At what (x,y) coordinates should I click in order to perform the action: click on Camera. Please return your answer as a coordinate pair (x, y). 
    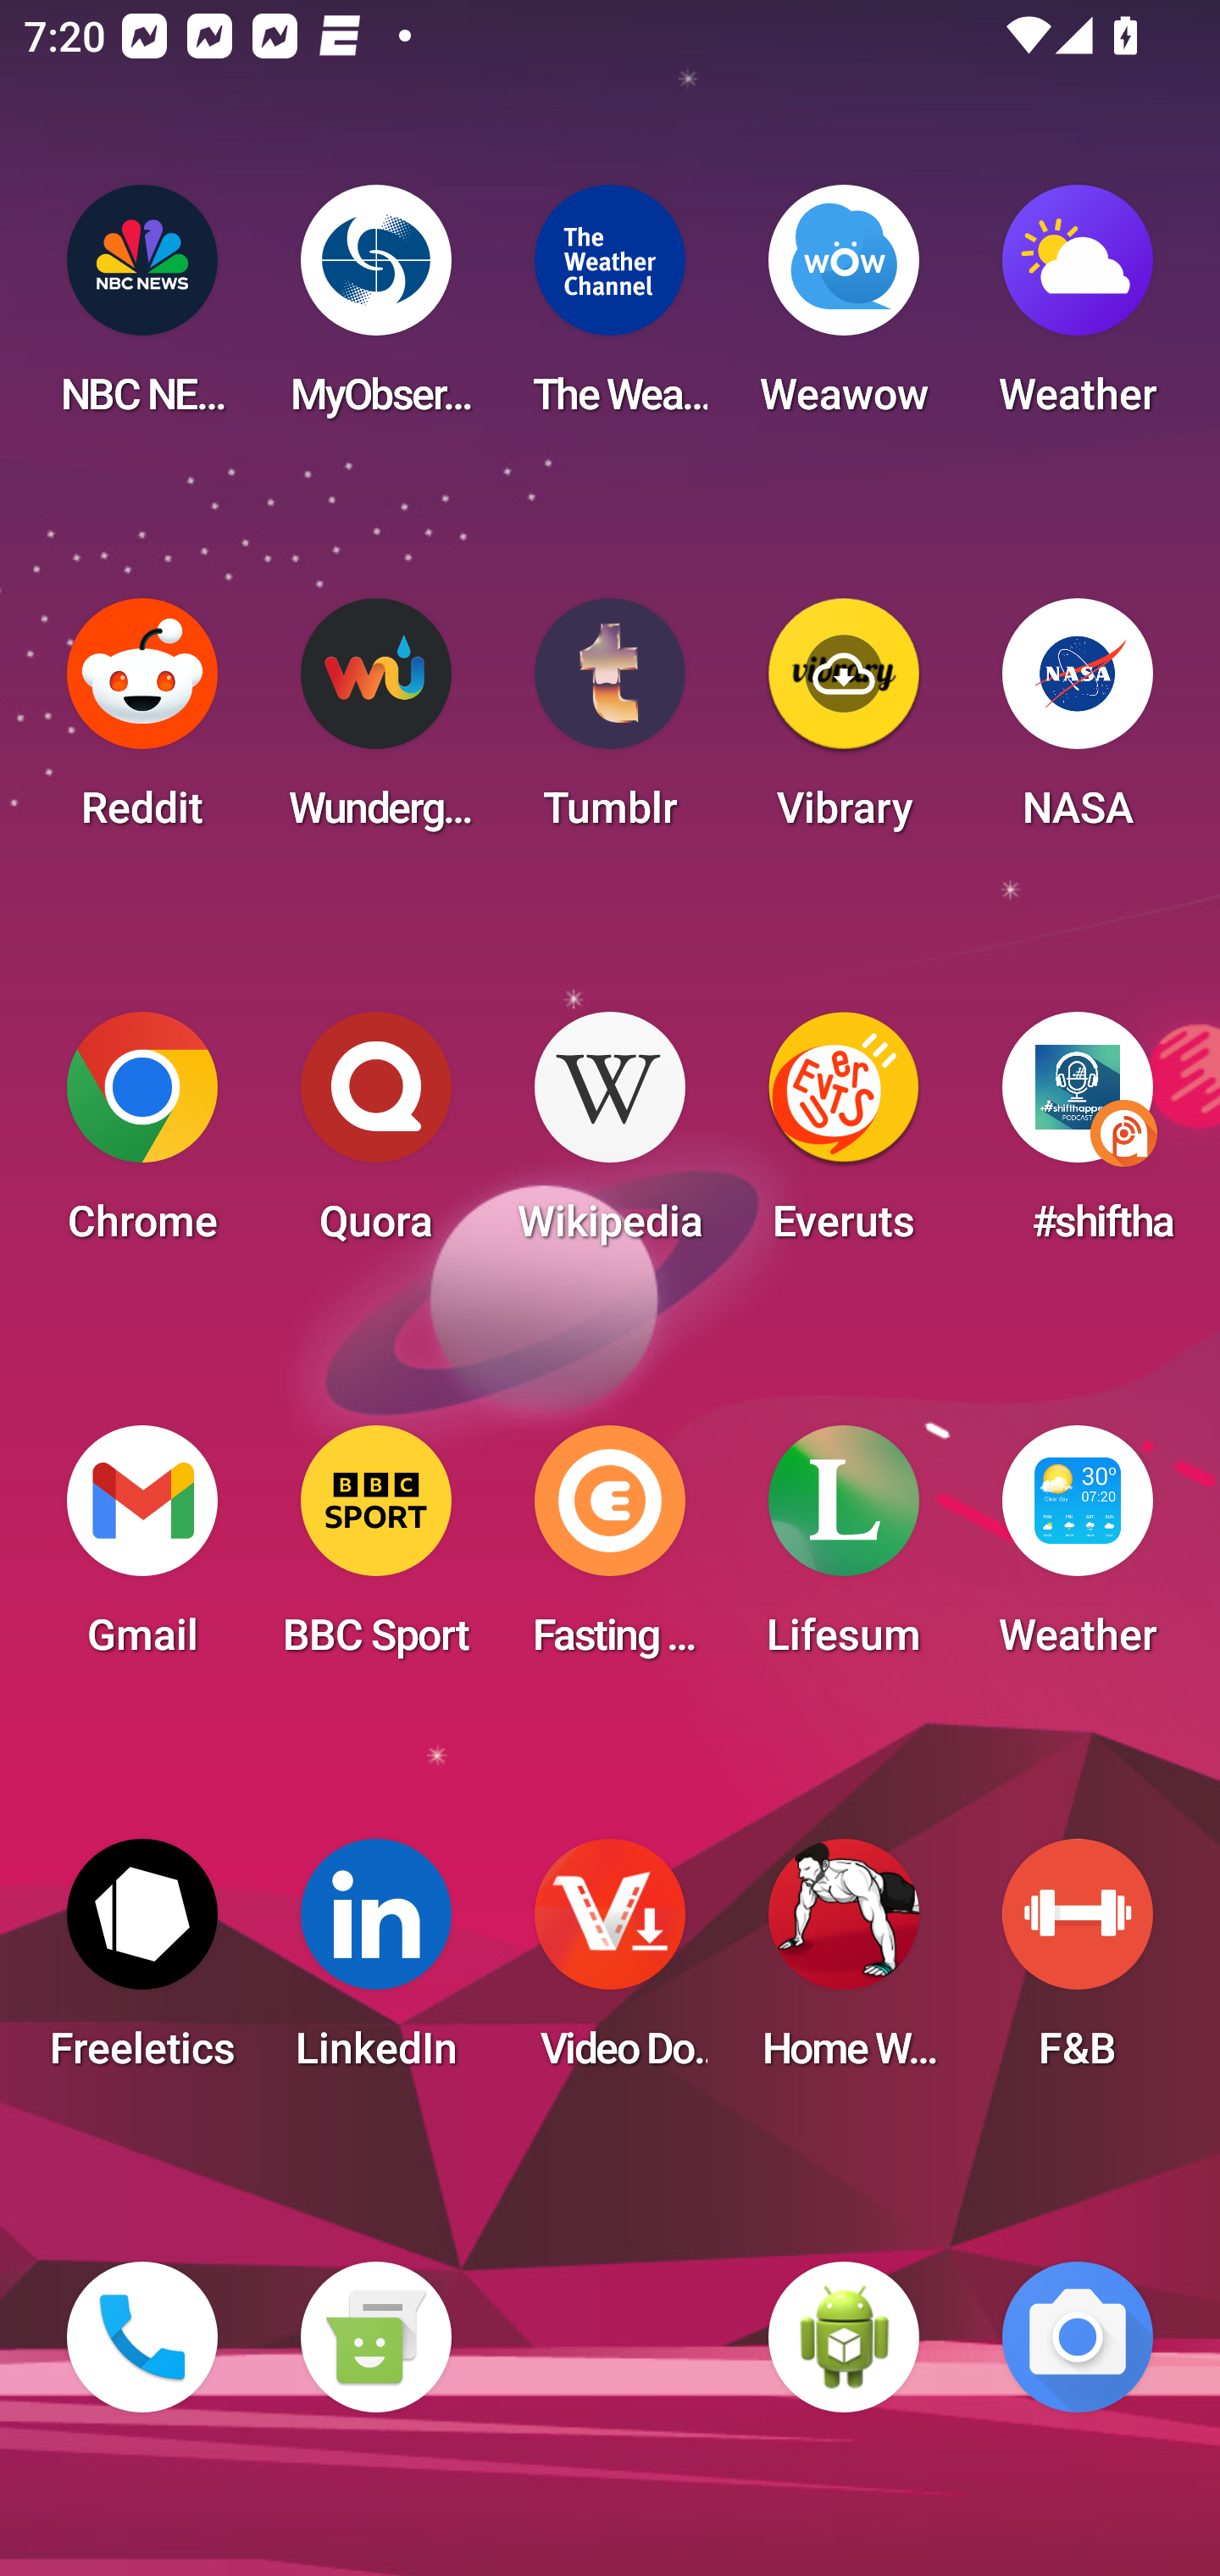
    Looking at the image, I should click on (1078, 2337).